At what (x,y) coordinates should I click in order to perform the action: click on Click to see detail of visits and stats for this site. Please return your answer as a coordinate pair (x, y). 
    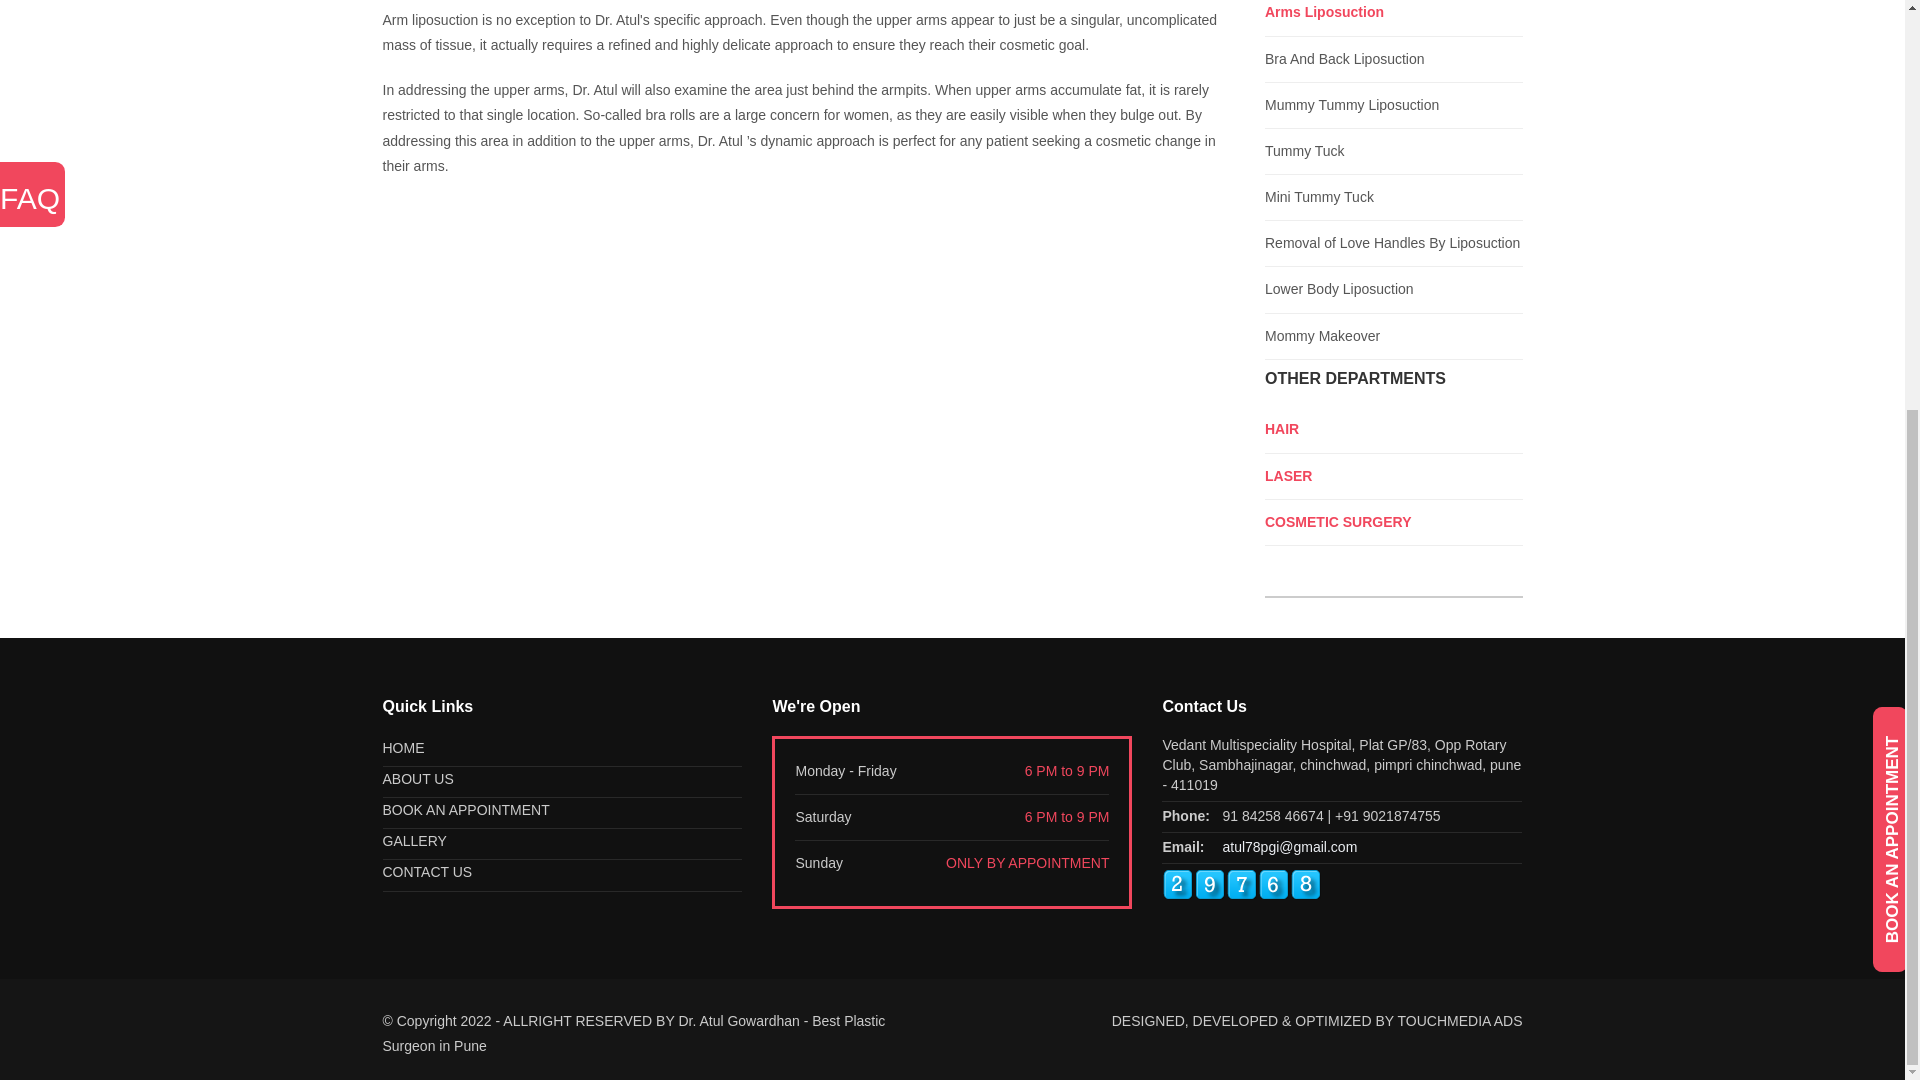
    Looking at the image, I should click on (1242, 884).